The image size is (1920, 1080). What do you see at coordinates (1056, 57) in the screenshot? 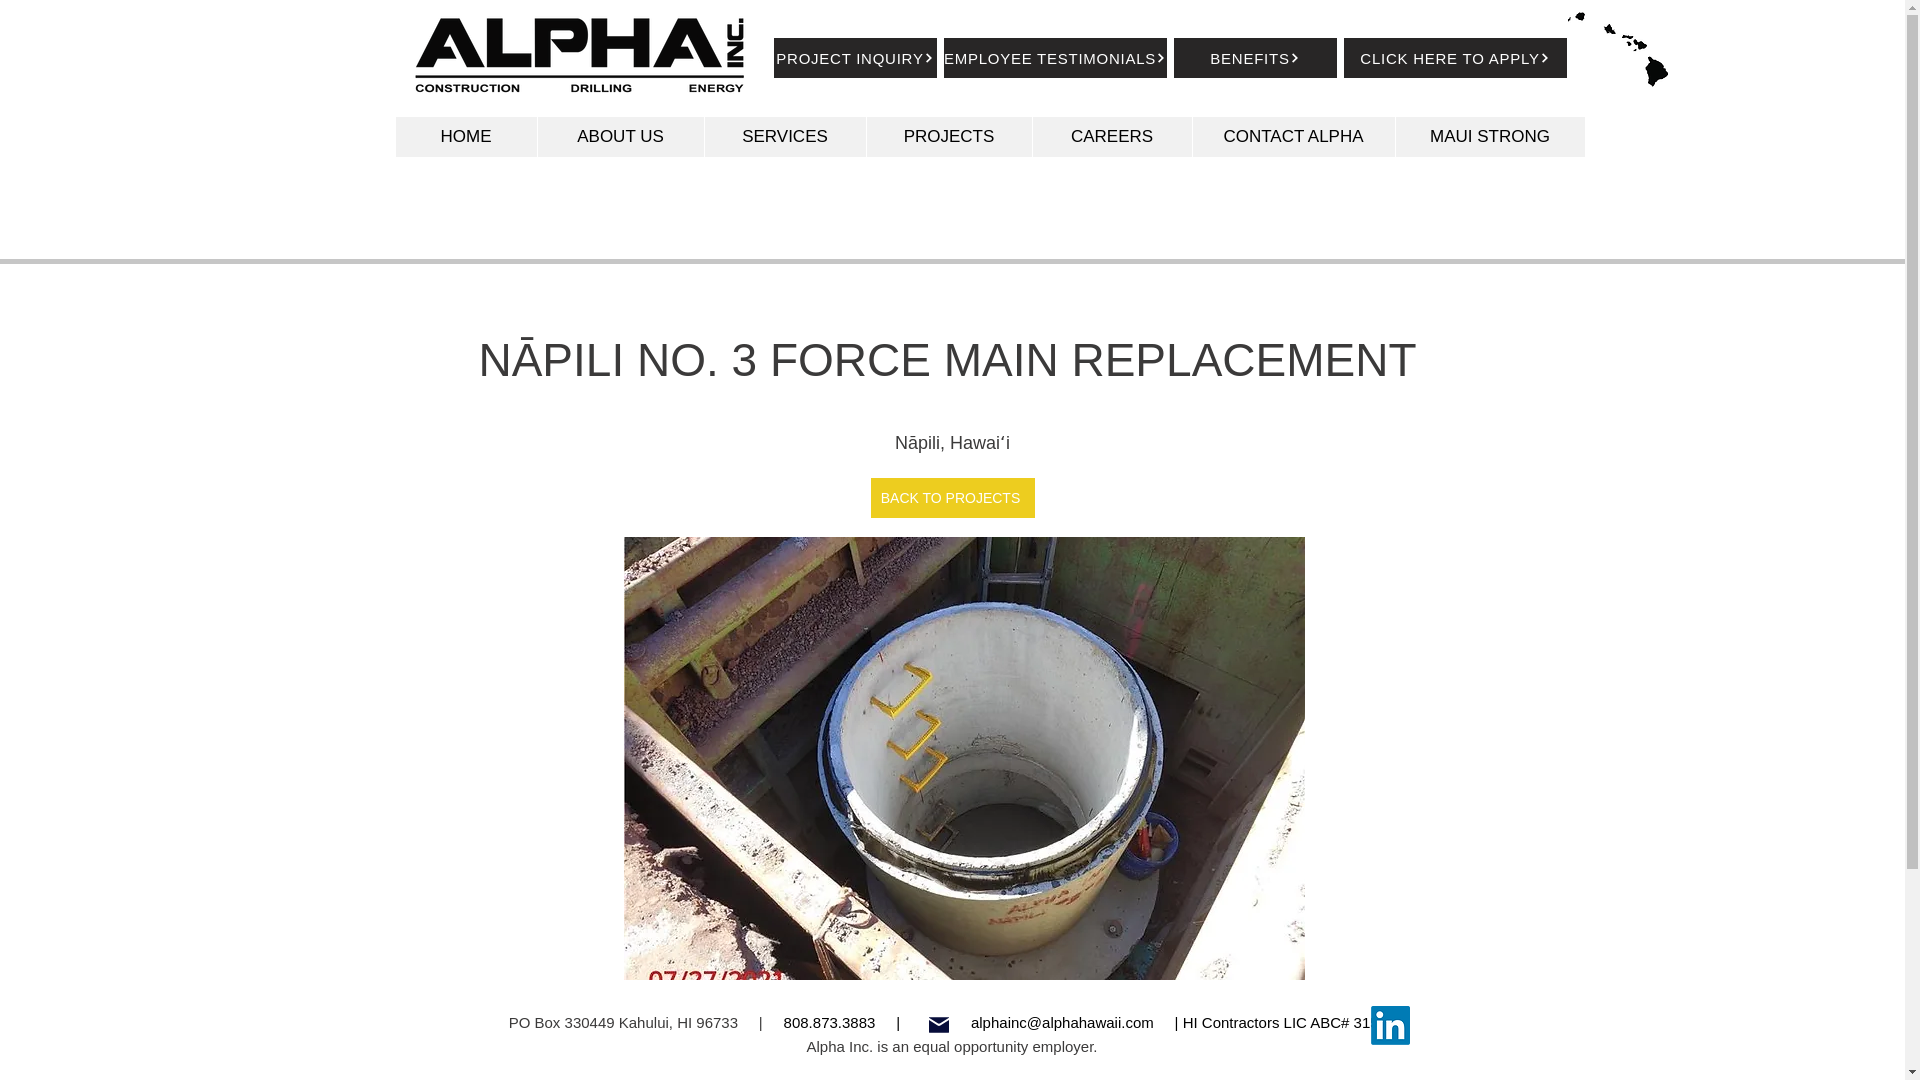
I see `EMPLOYEE TESTIMONIALS` at bounding box center [1056, 57].